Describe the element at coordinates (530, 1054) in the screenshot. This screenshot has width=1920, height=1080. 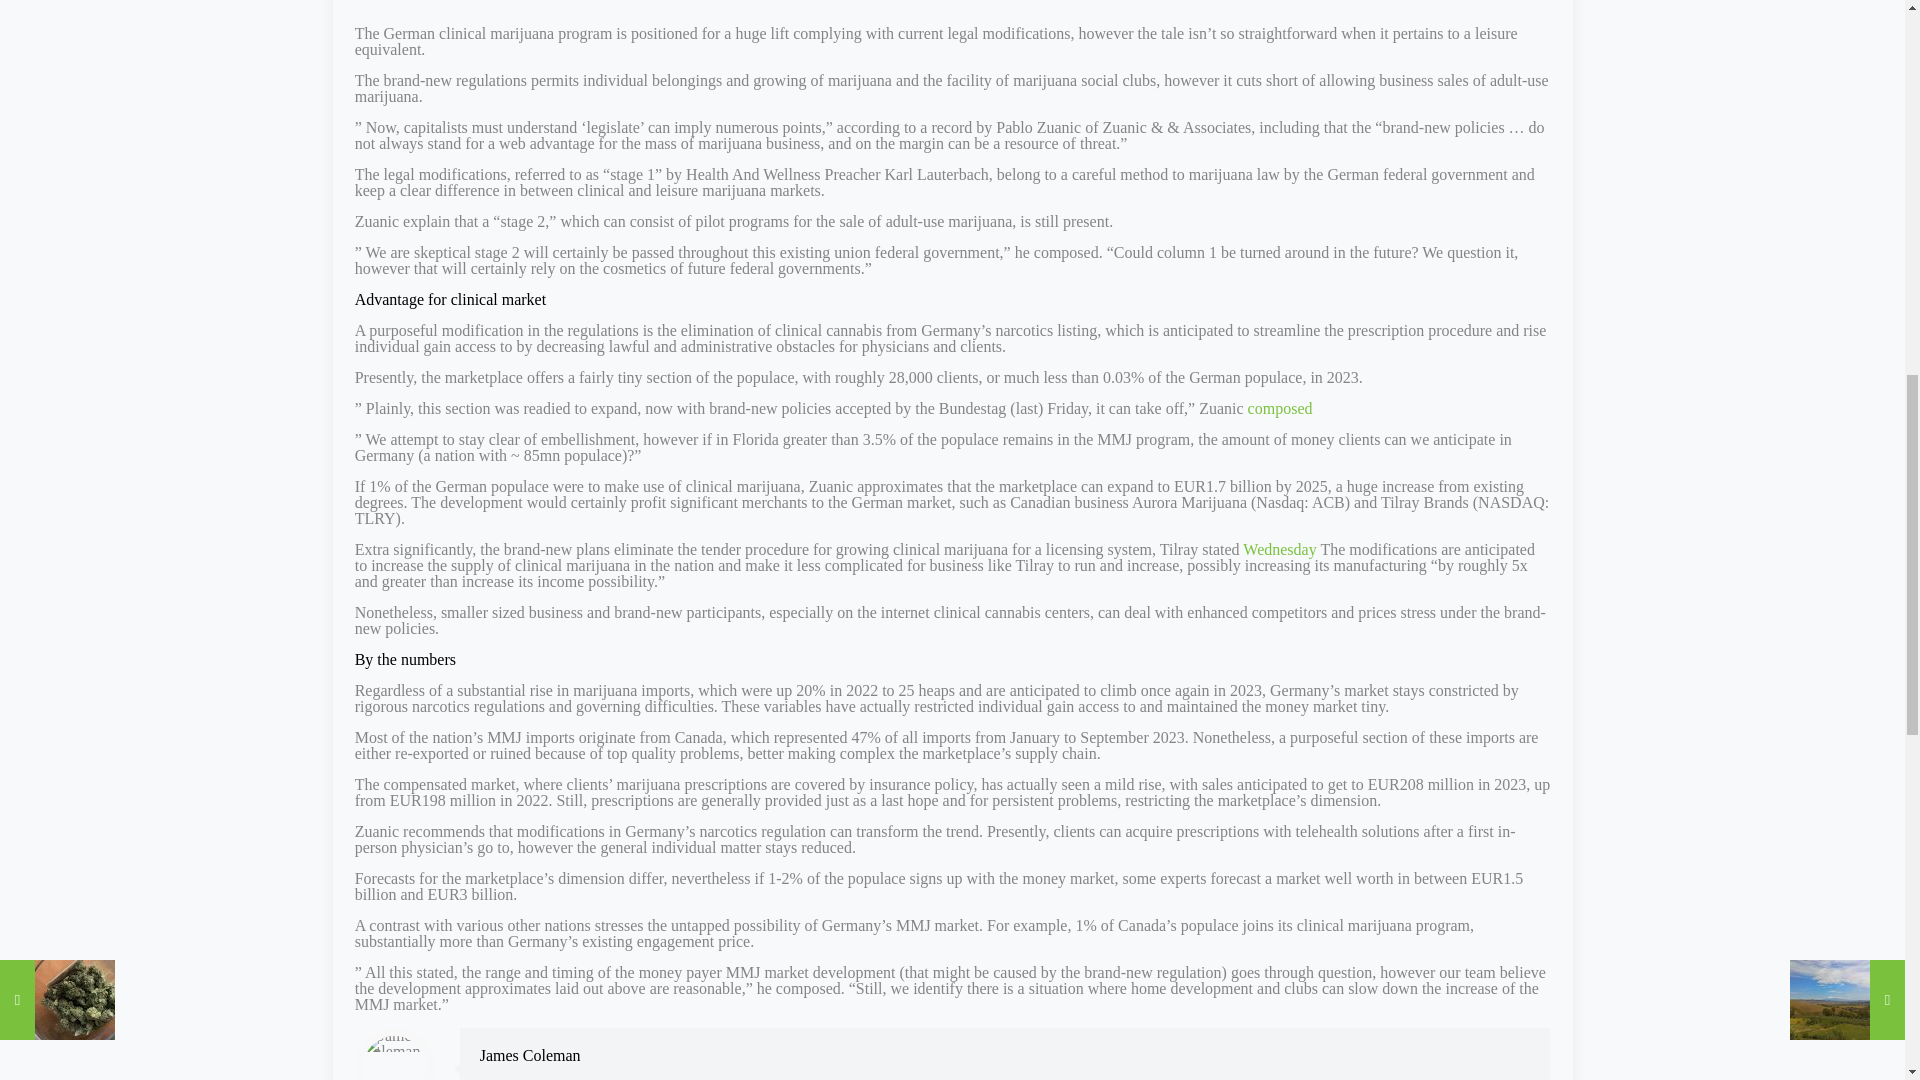
I see `James Coleman` at that location.